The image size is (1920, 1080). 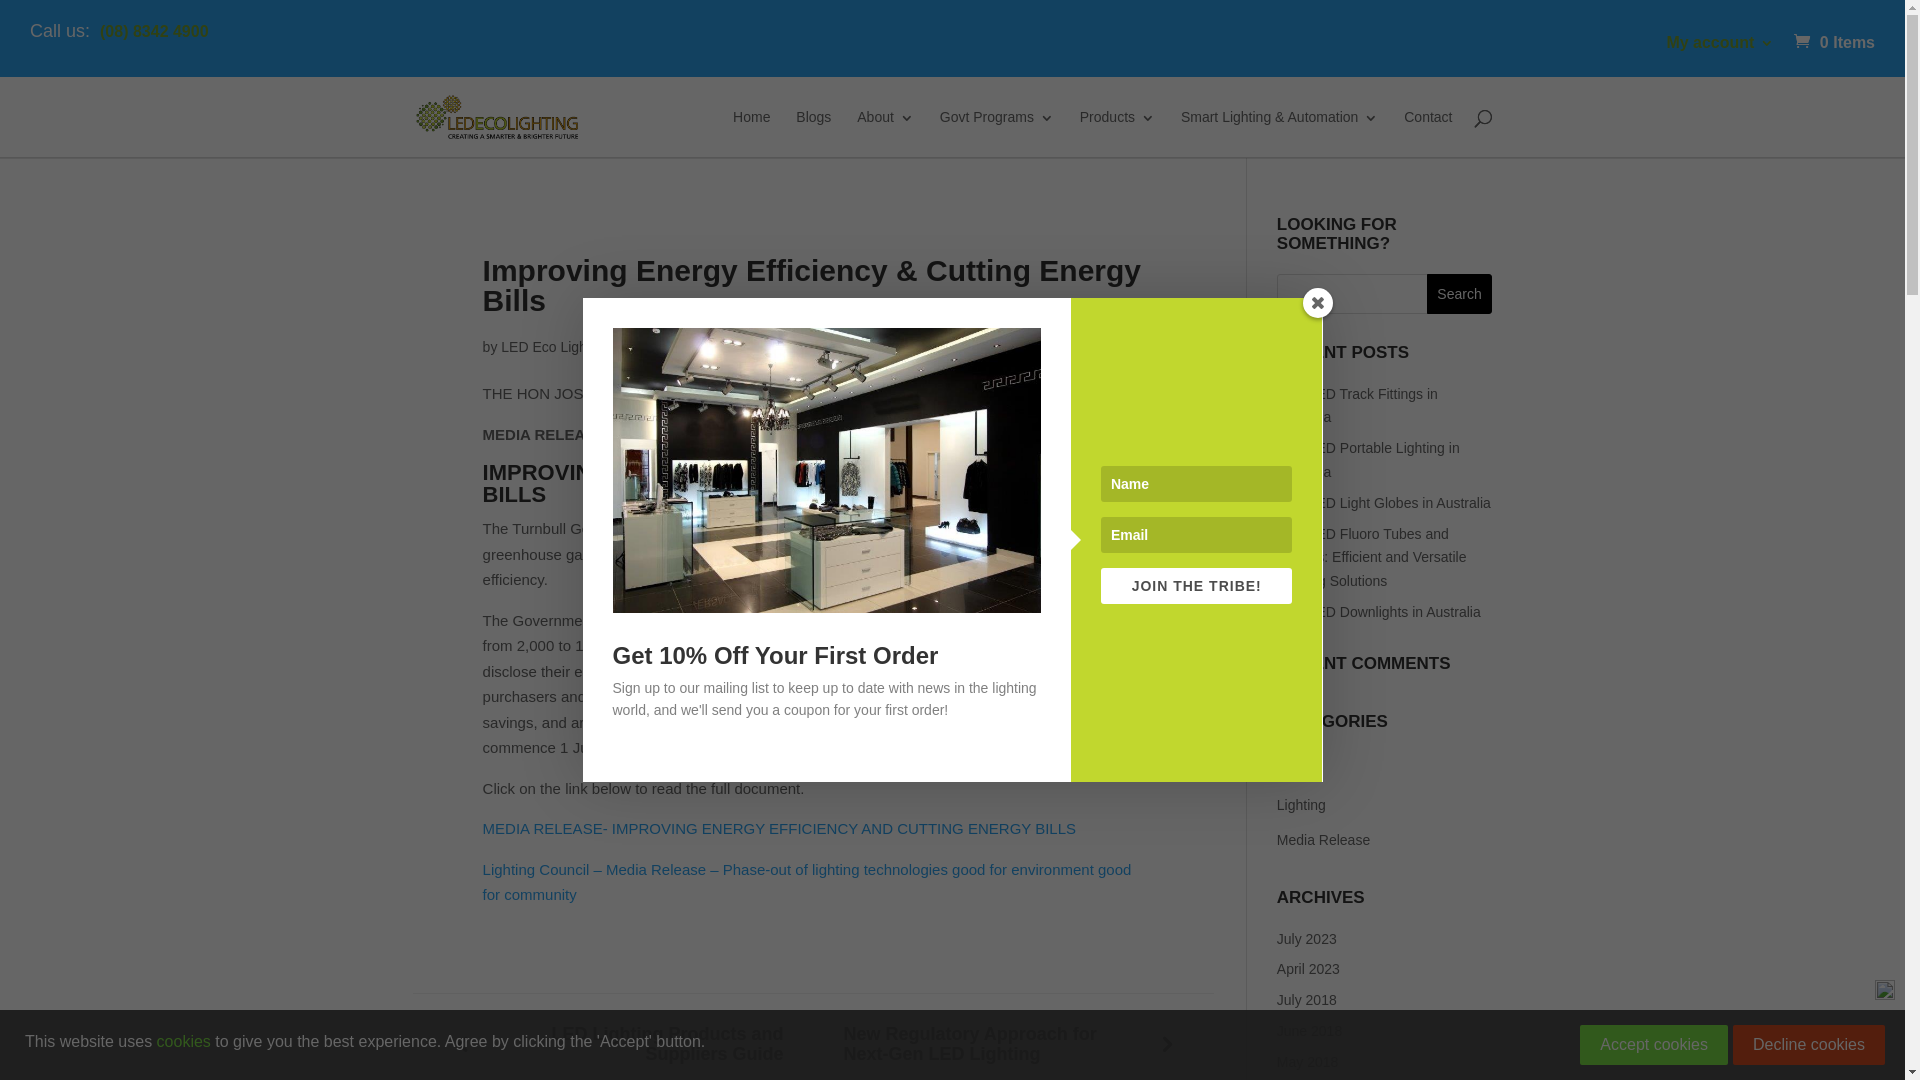 I want to click on Govt Programs, so click(x=997, y=134).